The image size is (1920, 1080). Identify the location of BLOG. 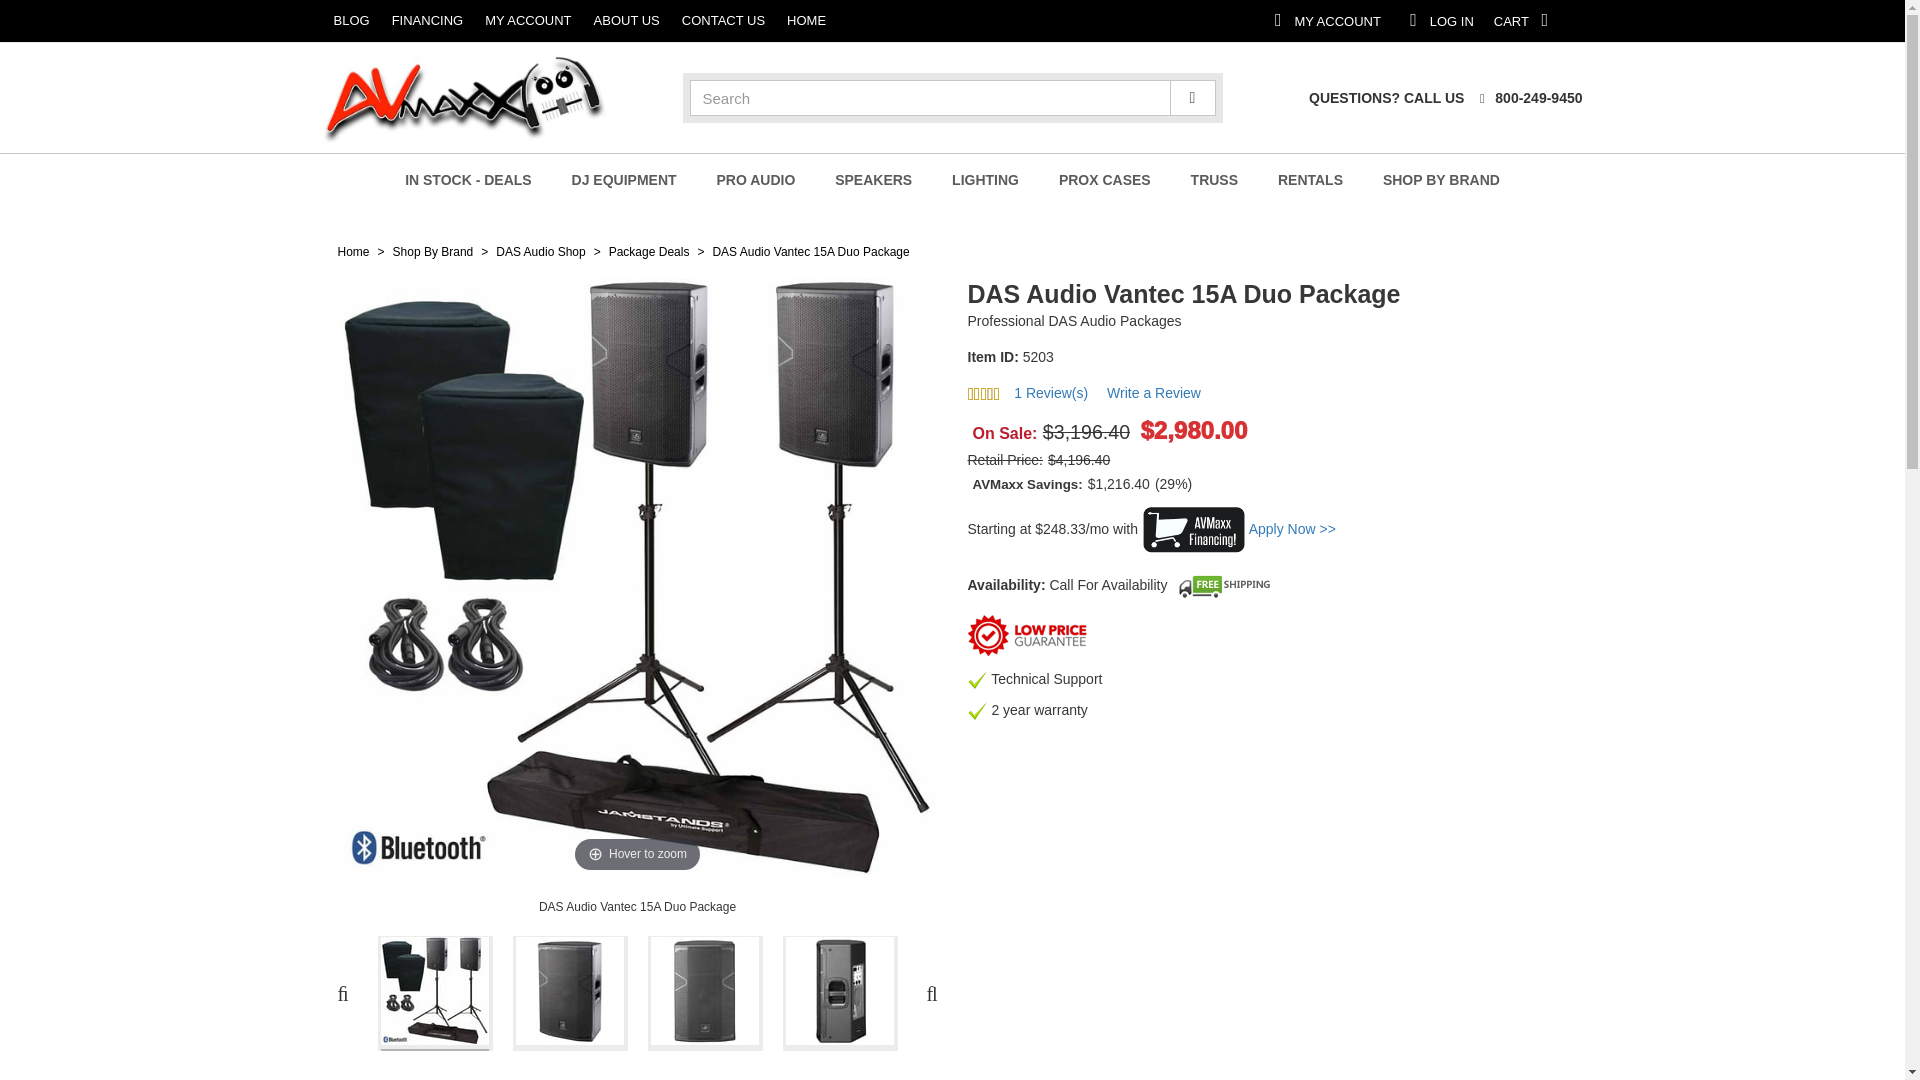
(1660, 20).